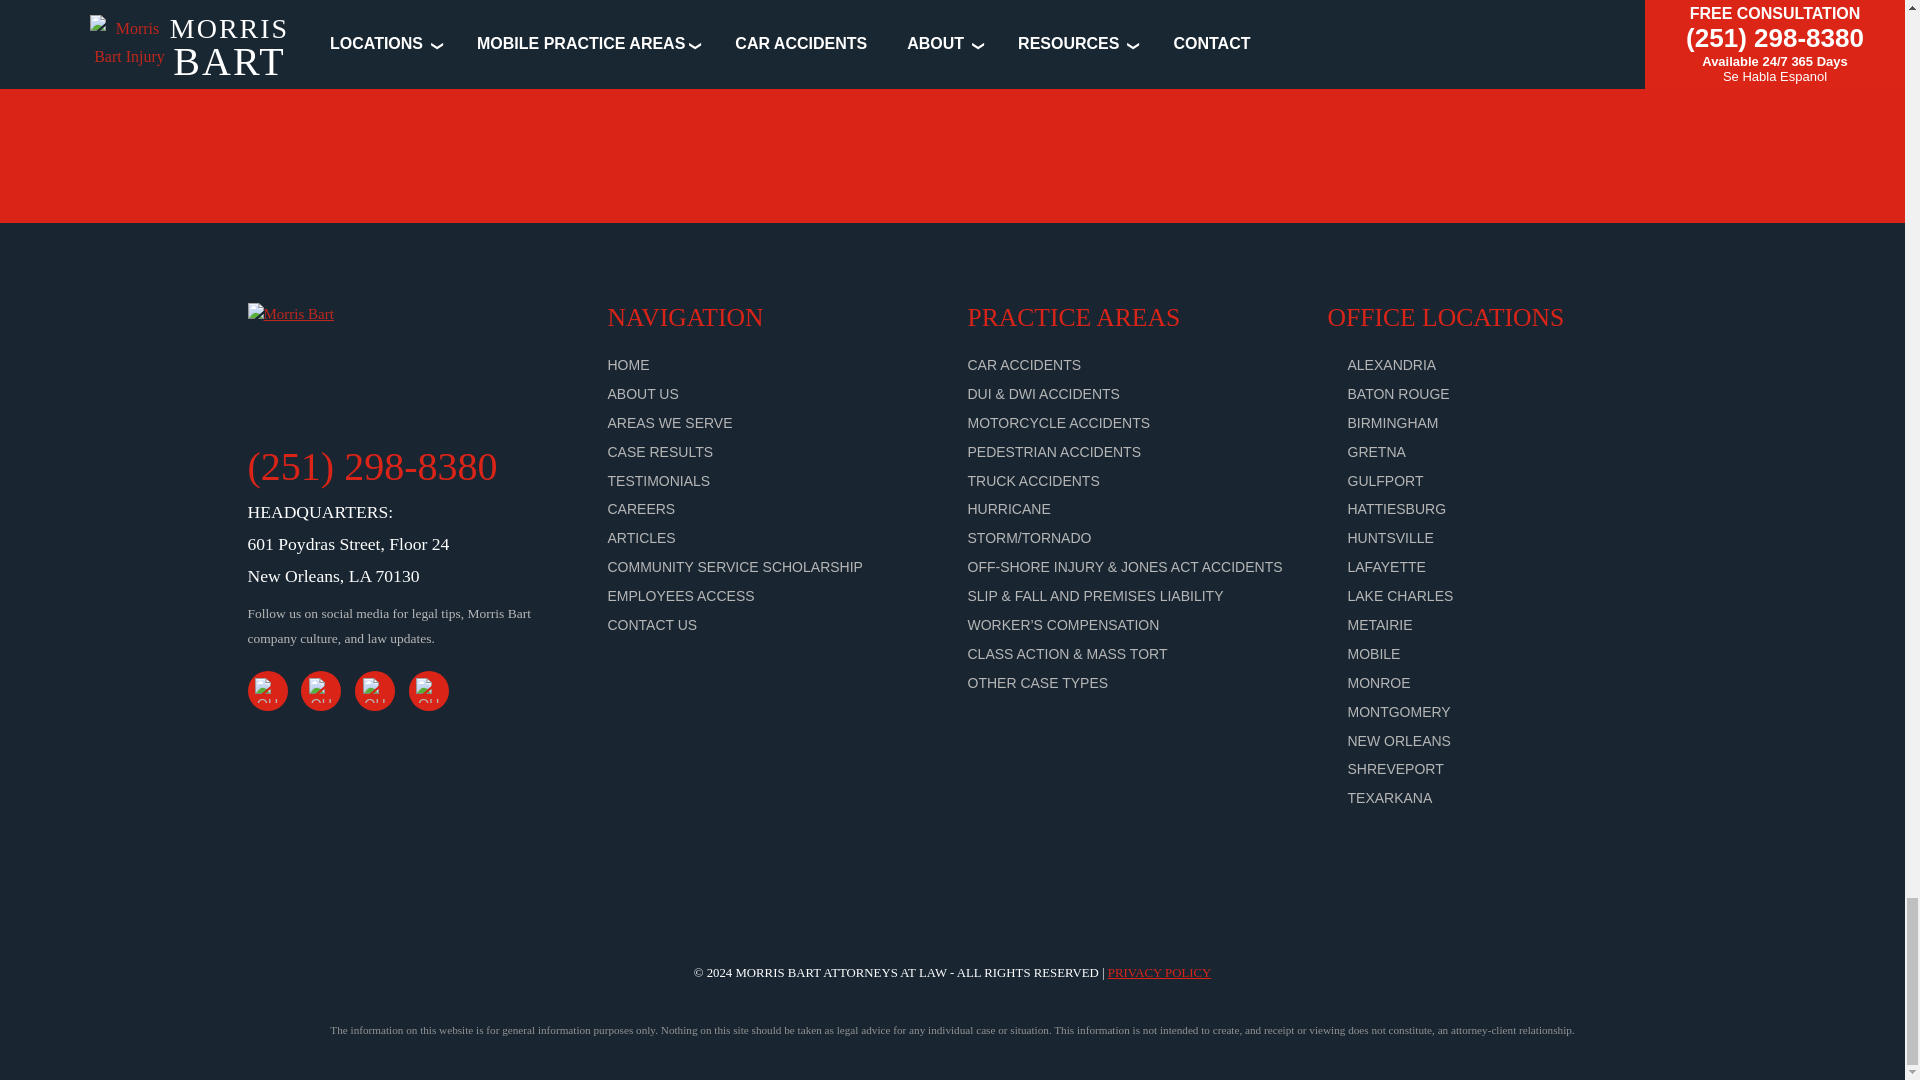 This screenshot has width=1920, height=1080. I want to click on Areas We Serve, so click(670, 422).